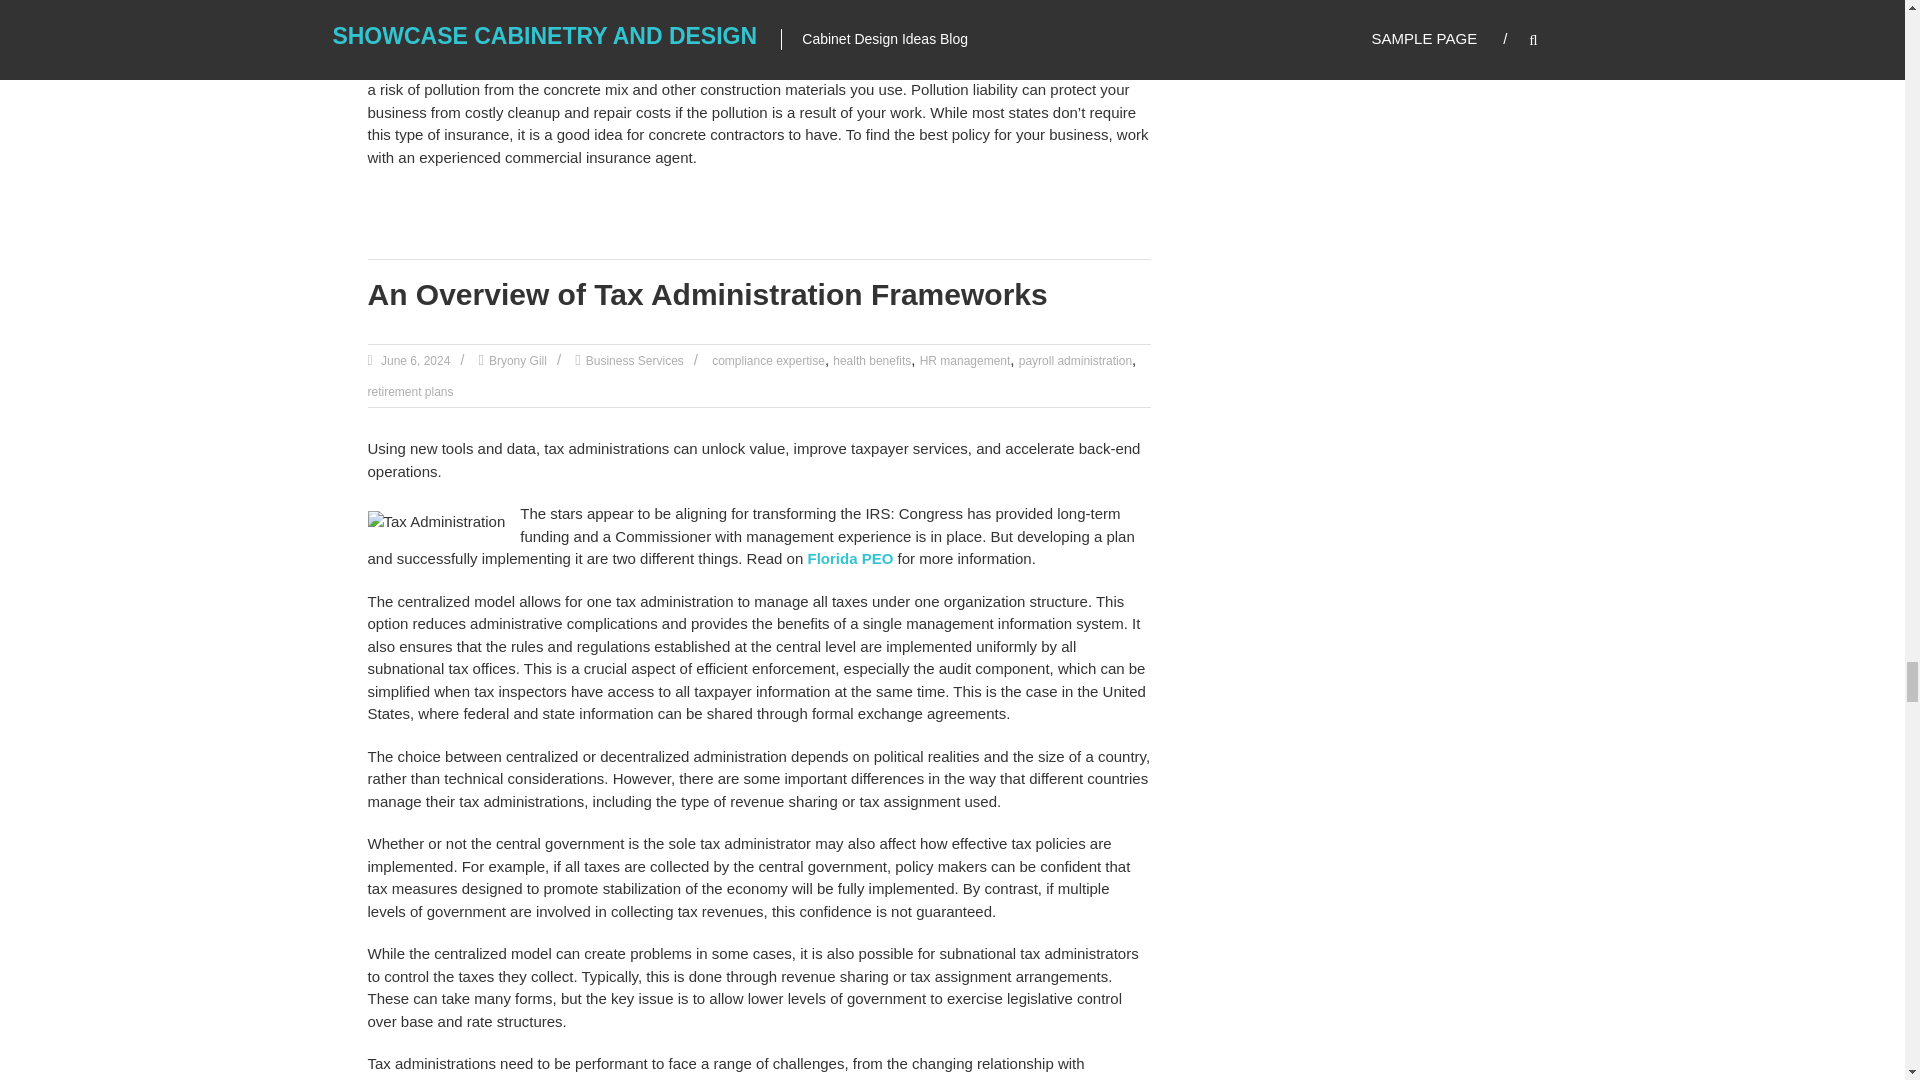 This screenshot has height=1080, width=1920. Describe the element at coordinates (768, 361) in the screenshot. I see `compliance expertise` at that location.